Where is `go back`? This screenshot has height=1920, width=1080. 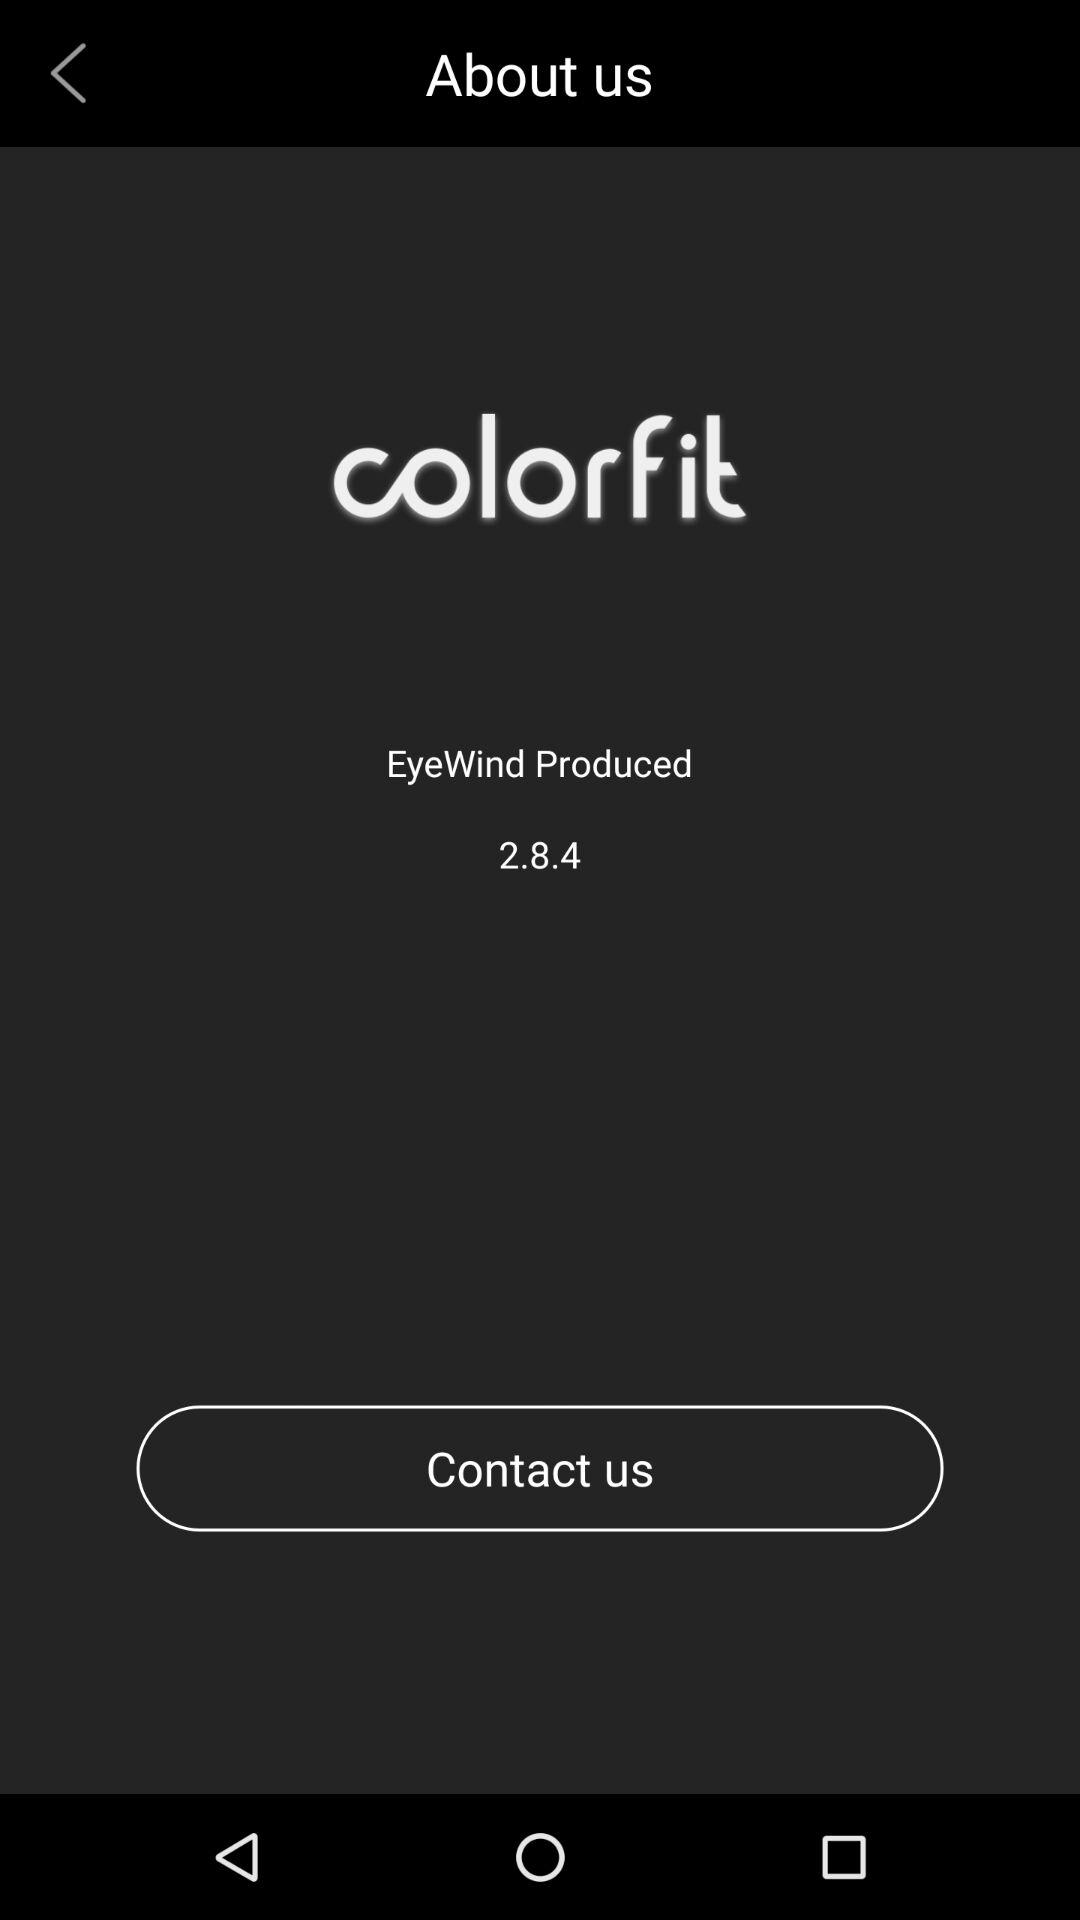
go back is located at coordinates (76, 72).